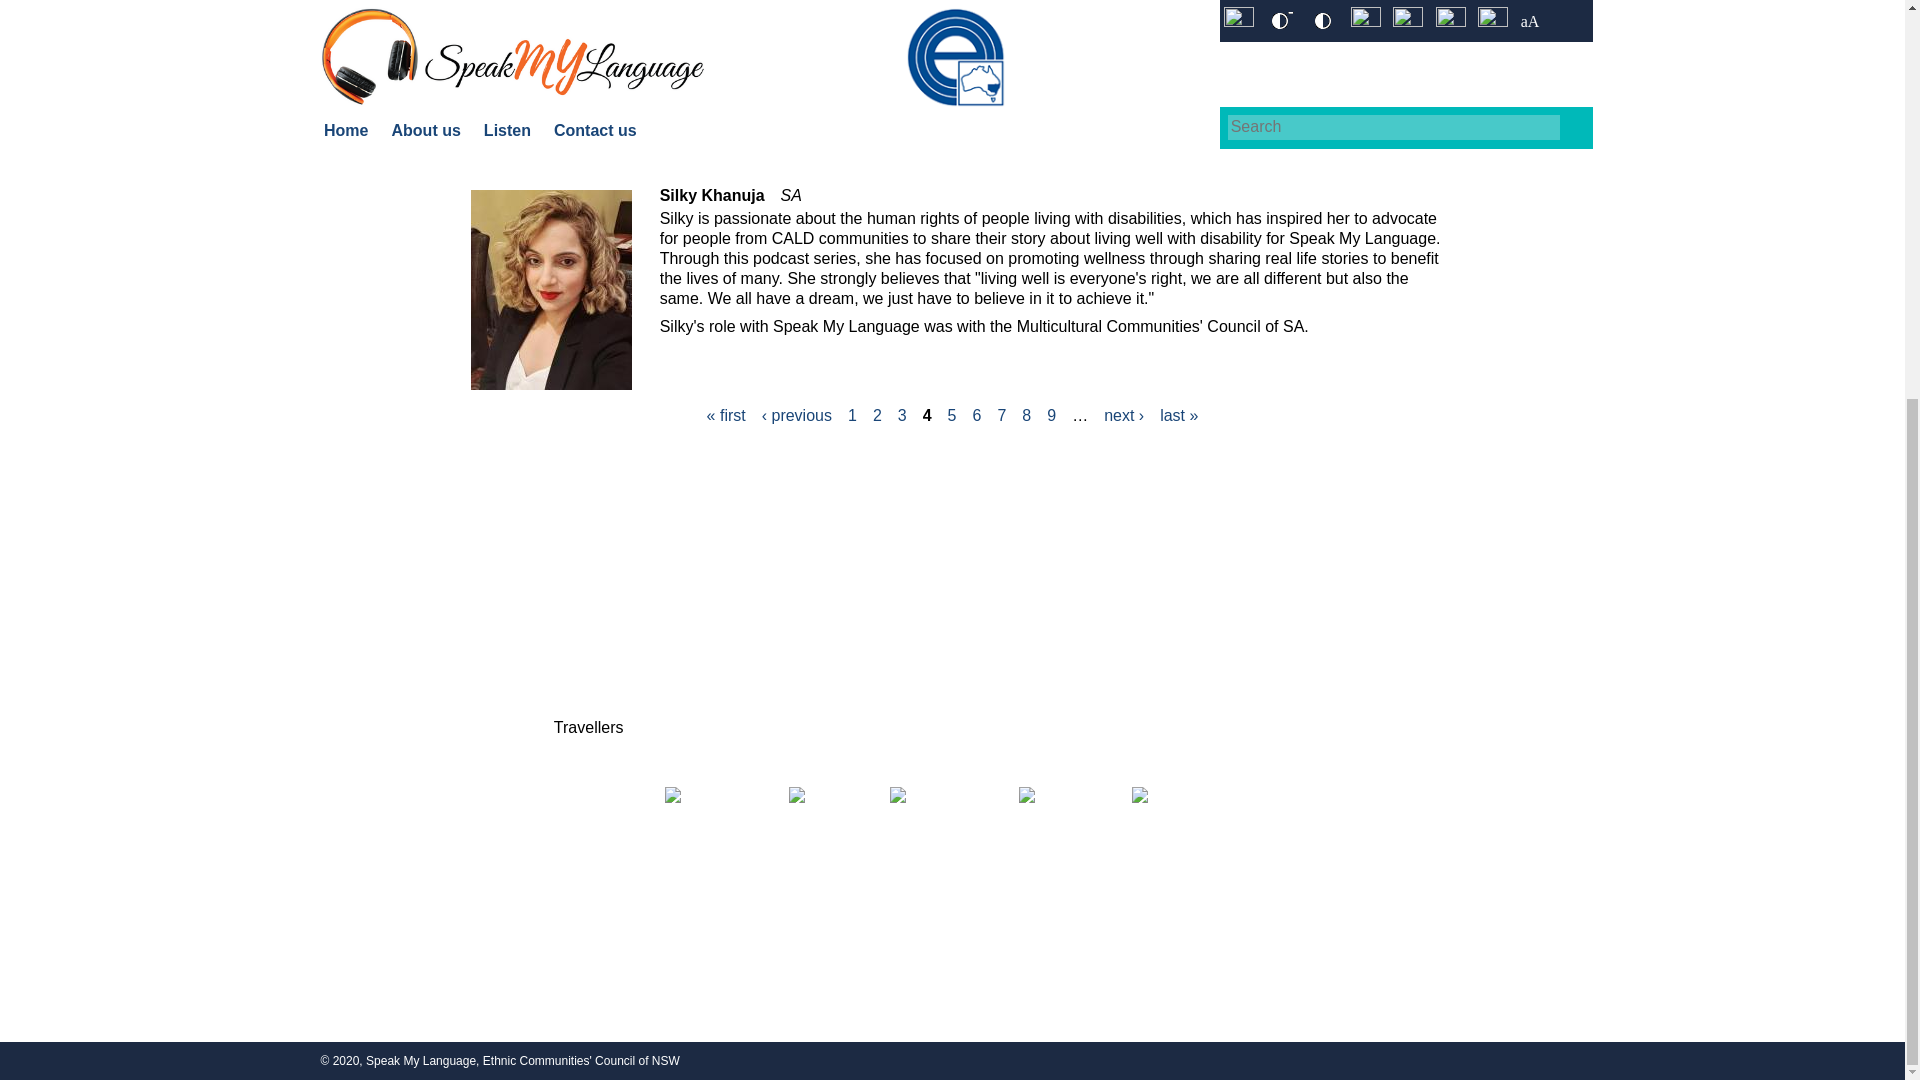  Describe the element at coordinates (831, 582) in the screenshot. I see `News` at that location.